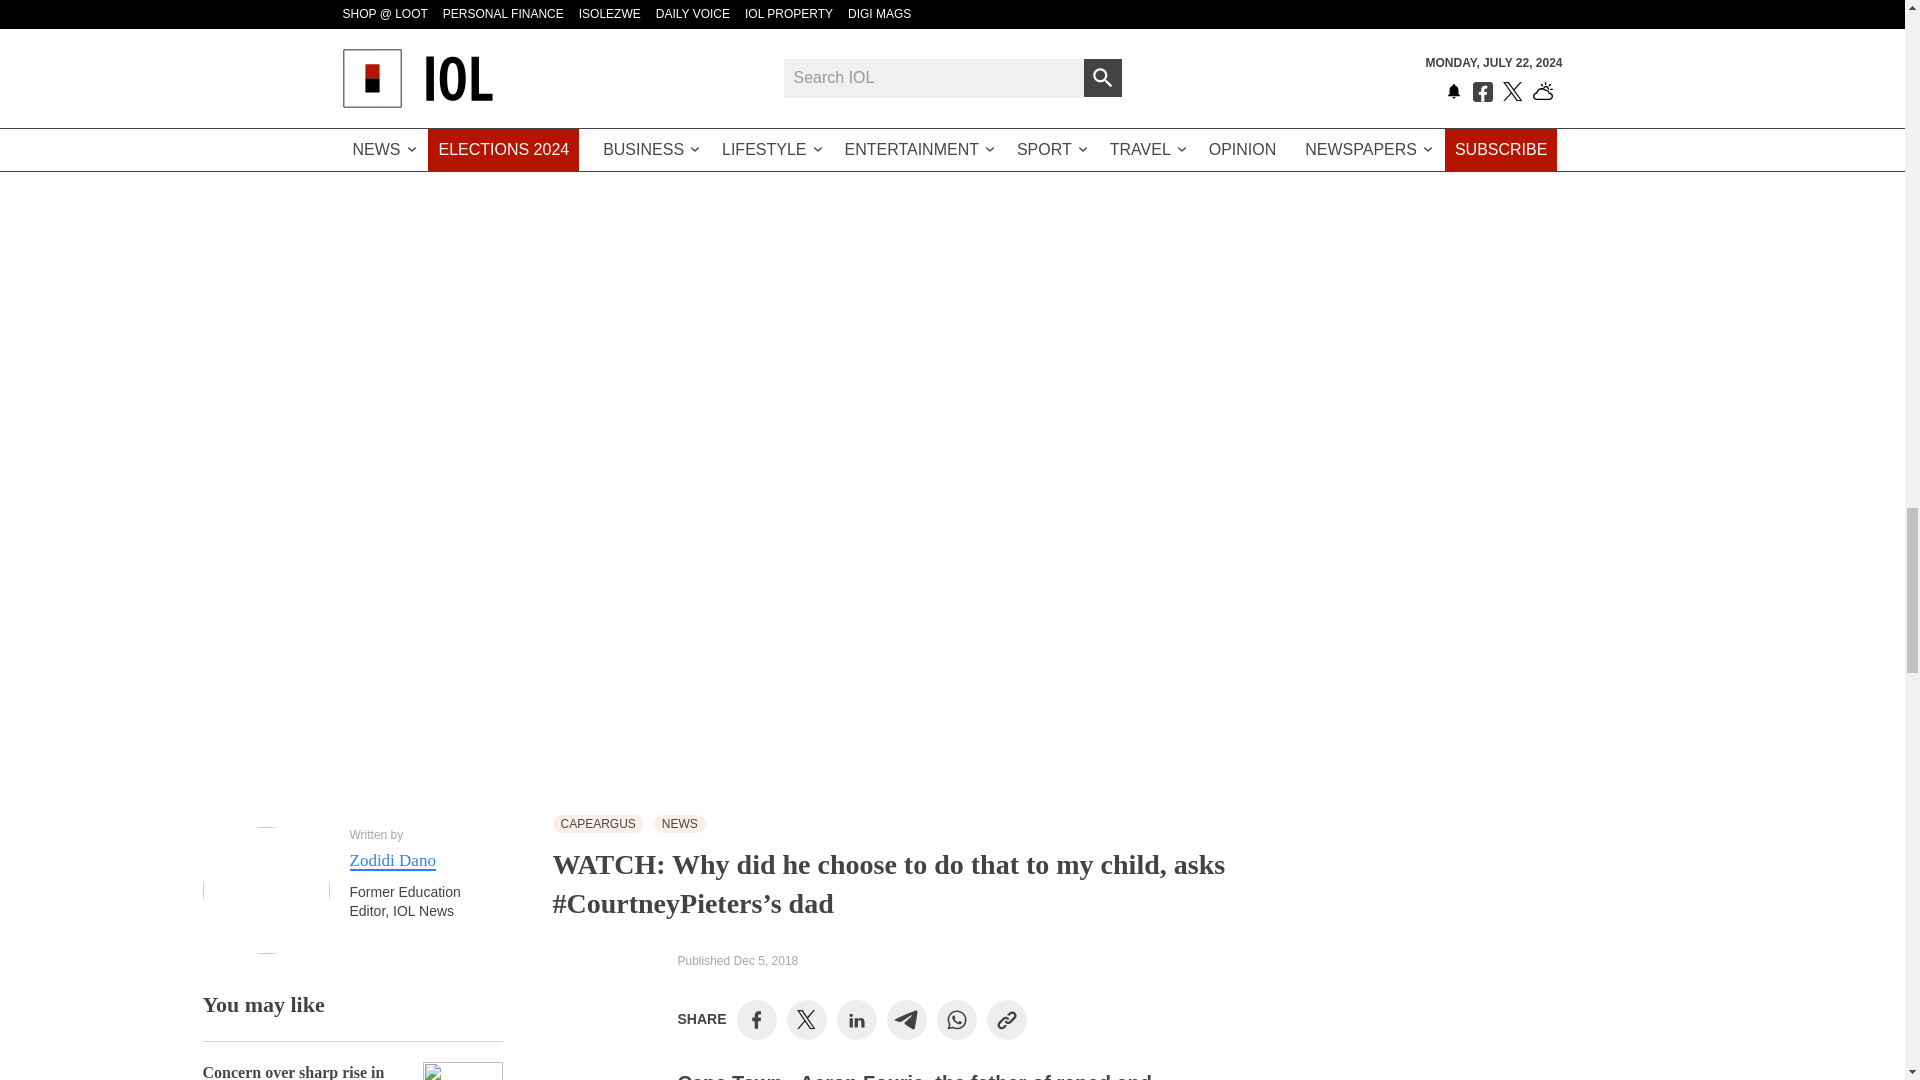 The height and width of the screenshot is (1080, 1920). Describe the element at coordinates (906, 1020) in the screenshot. I see `Share on Telegram` at that location.